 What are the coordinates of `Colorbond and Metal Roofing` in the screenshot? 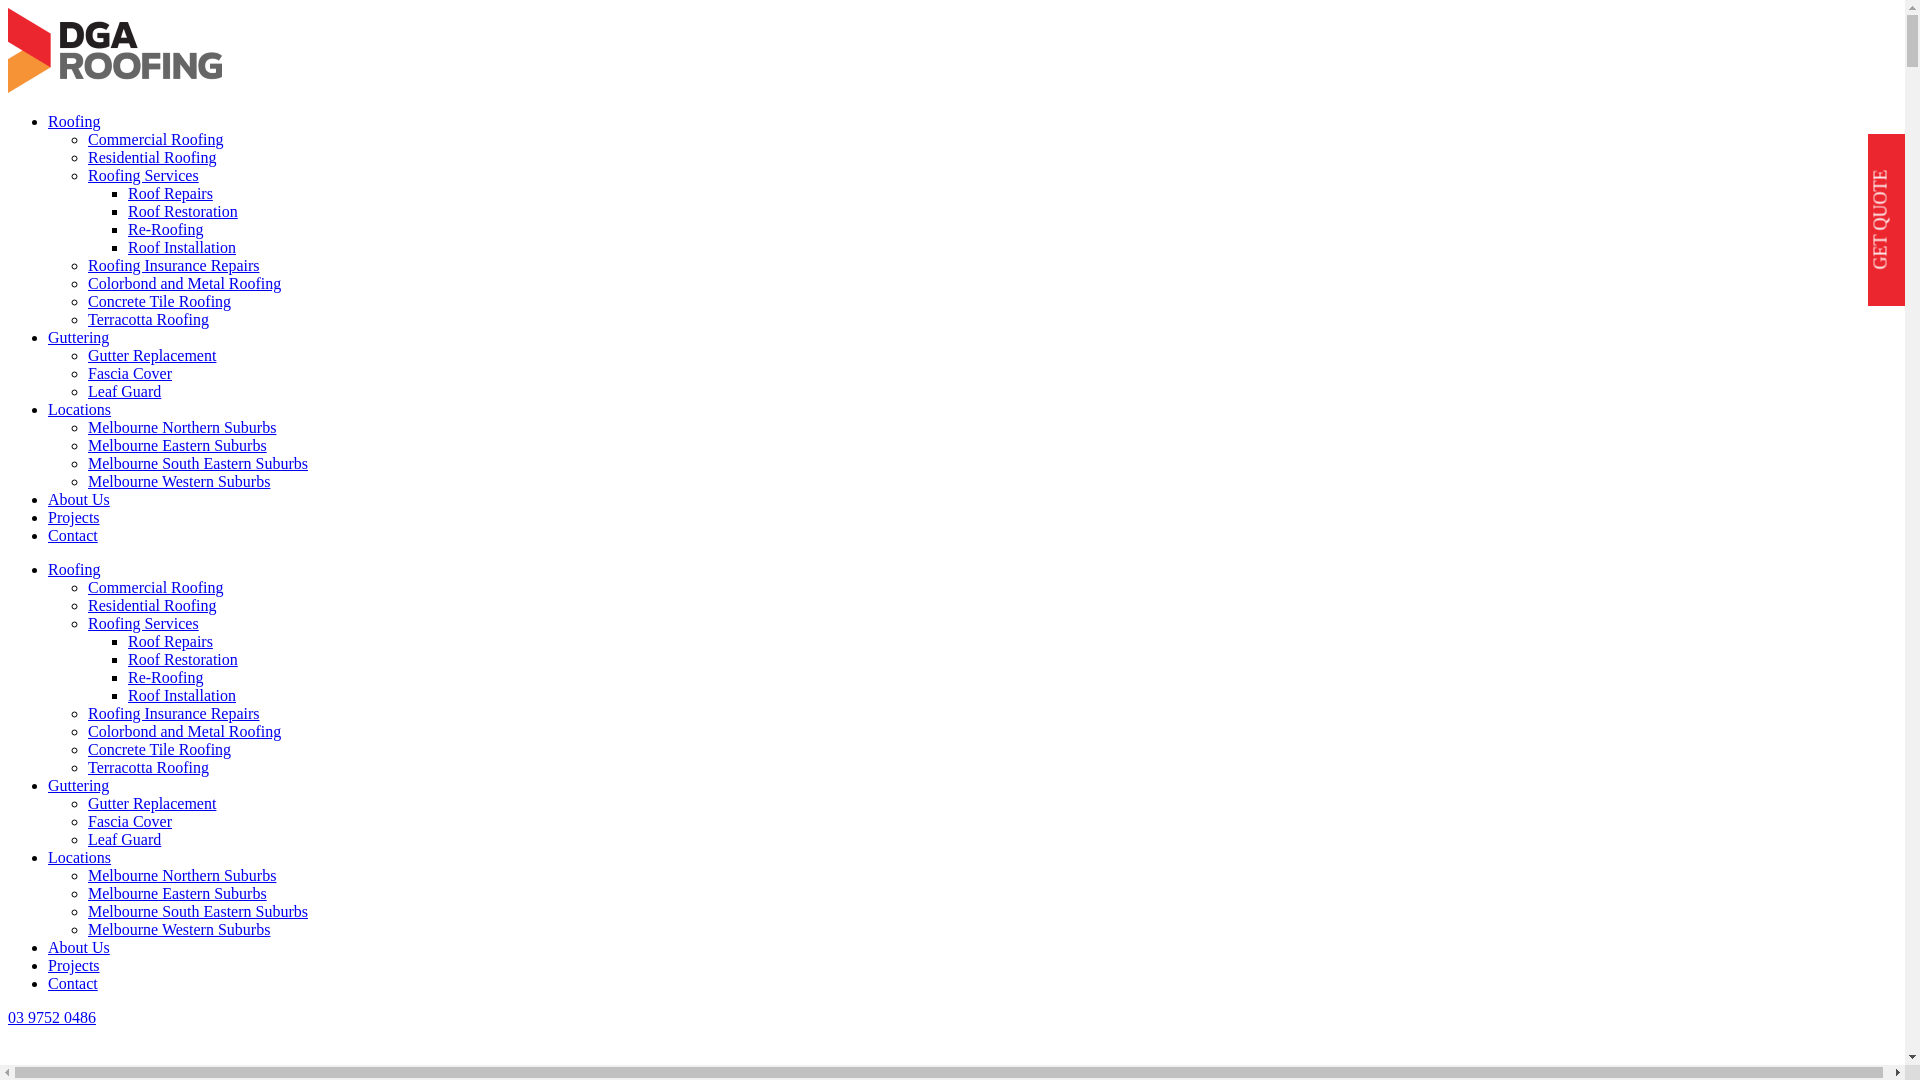 It's located at (184, 732).